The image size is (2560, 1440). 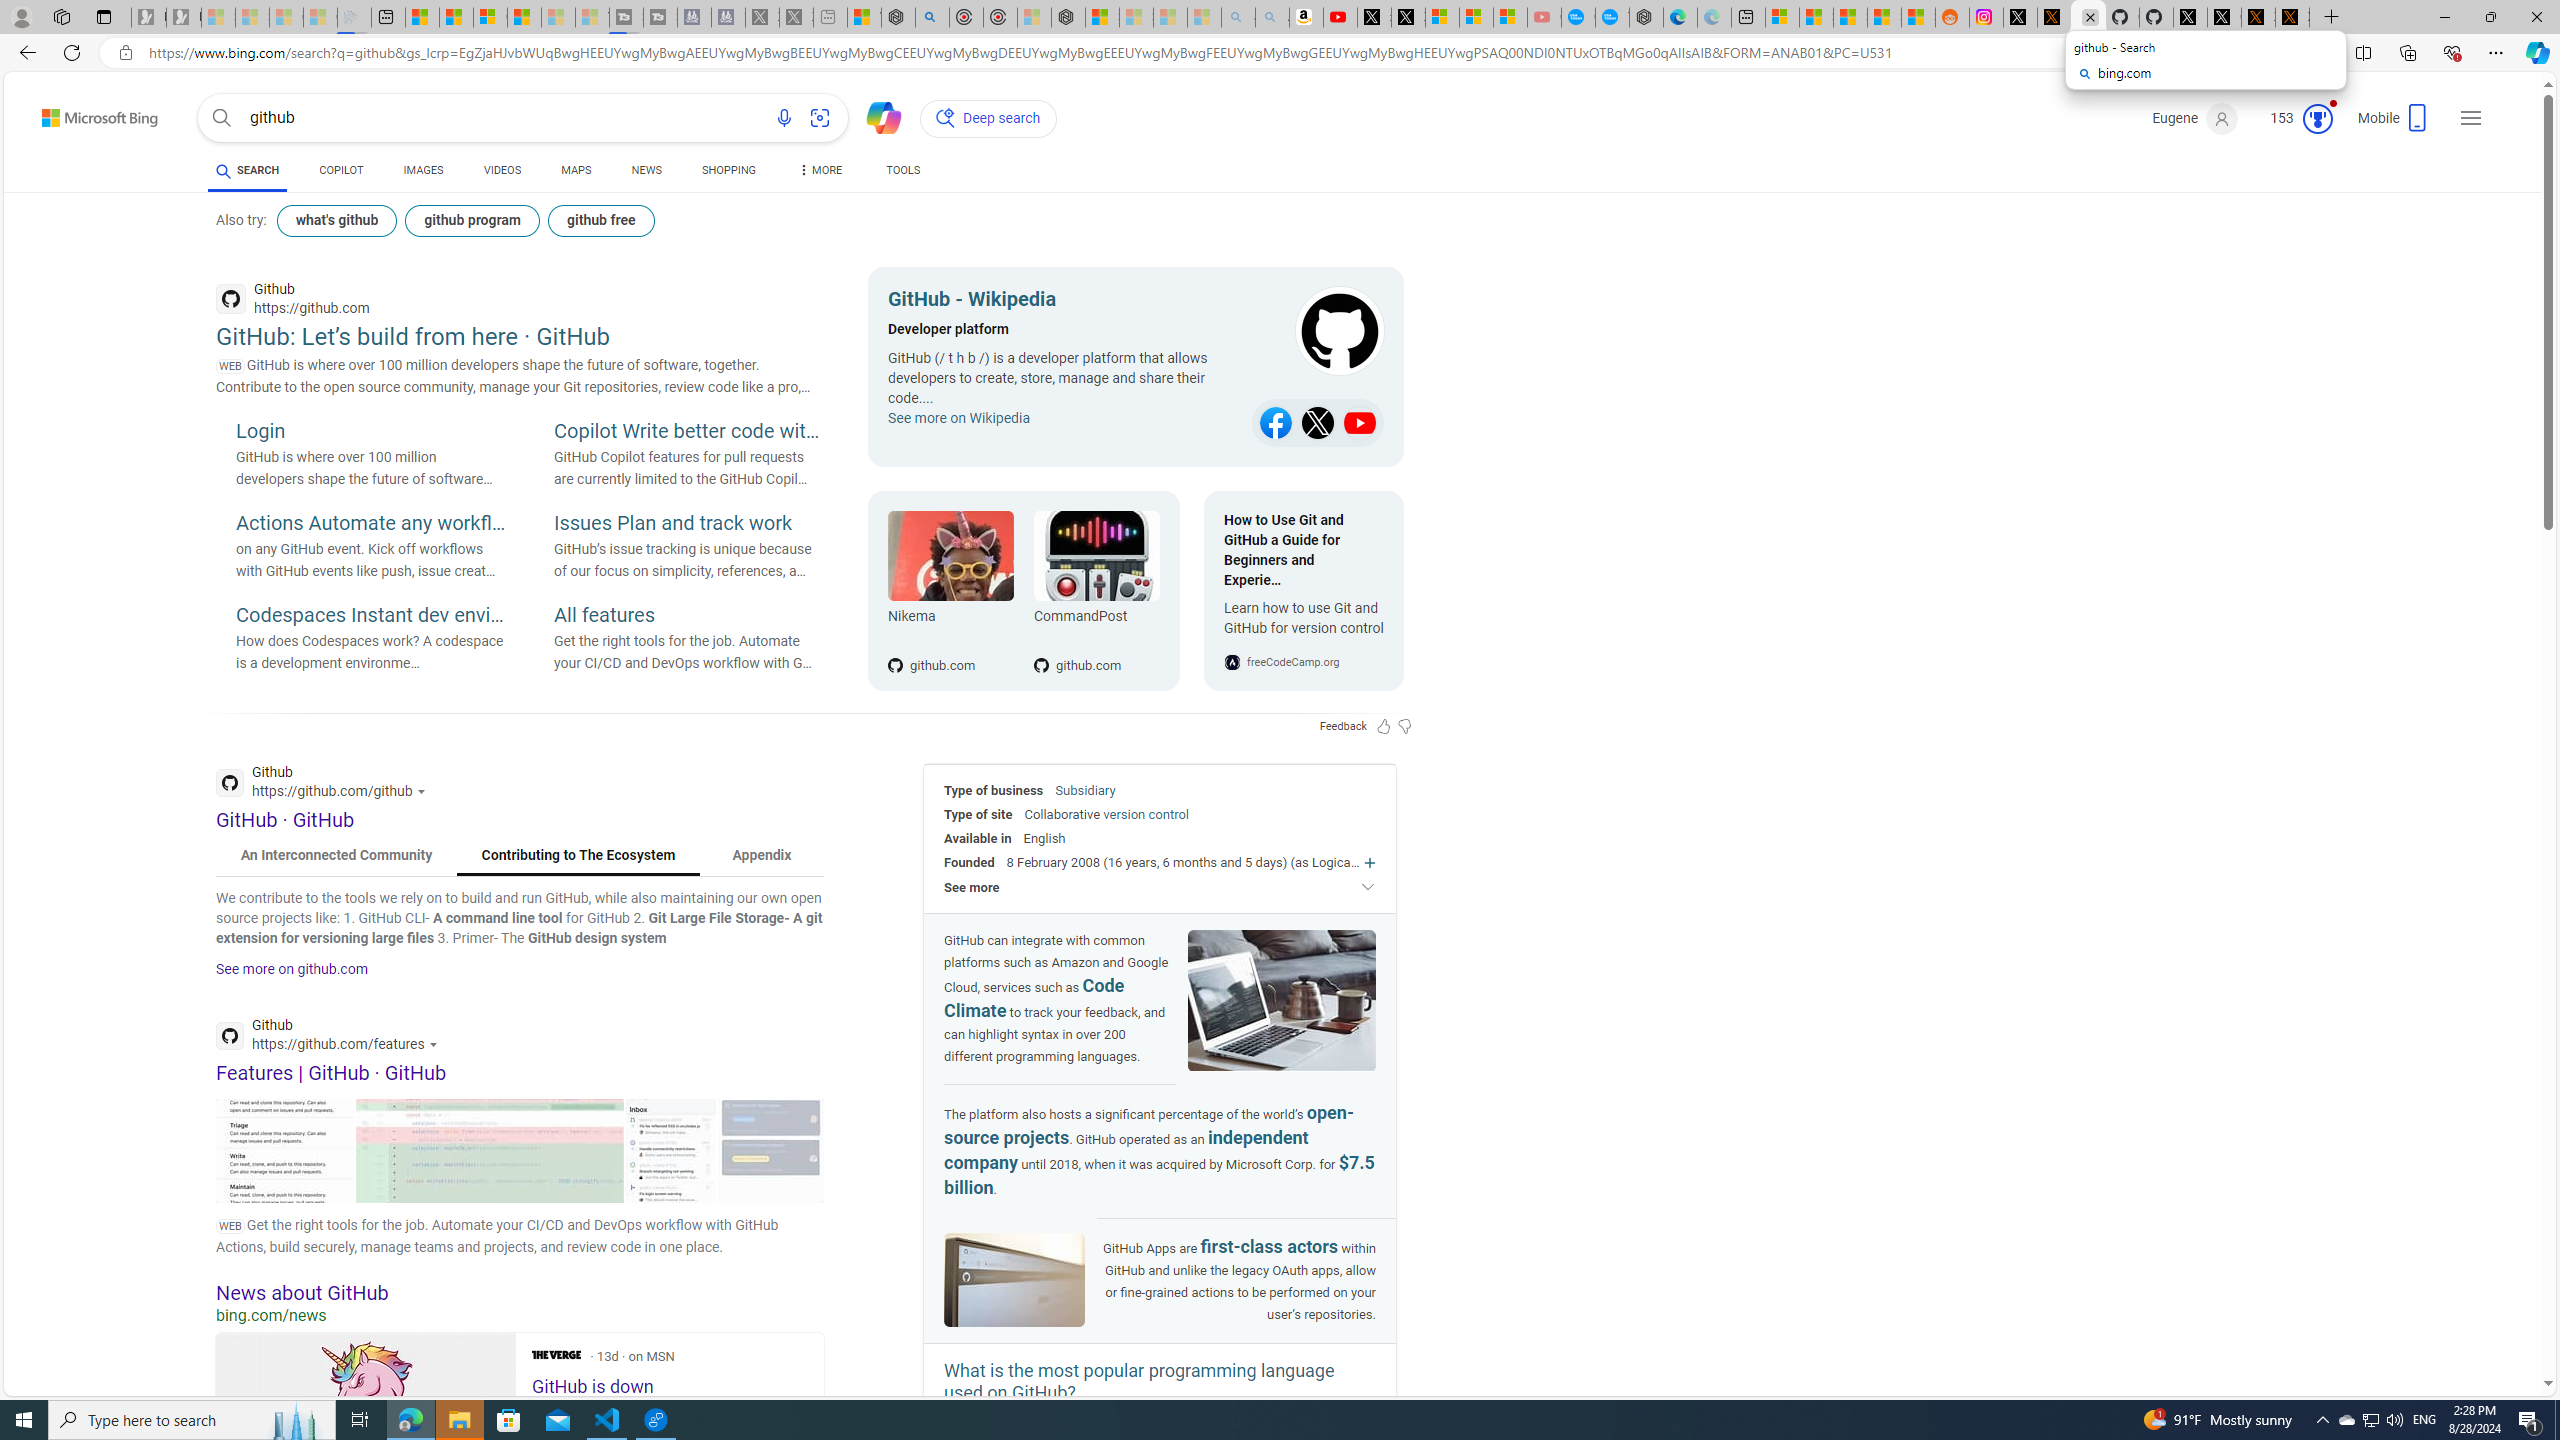 I want to click on Search more, so click(x=2503, y=1324).